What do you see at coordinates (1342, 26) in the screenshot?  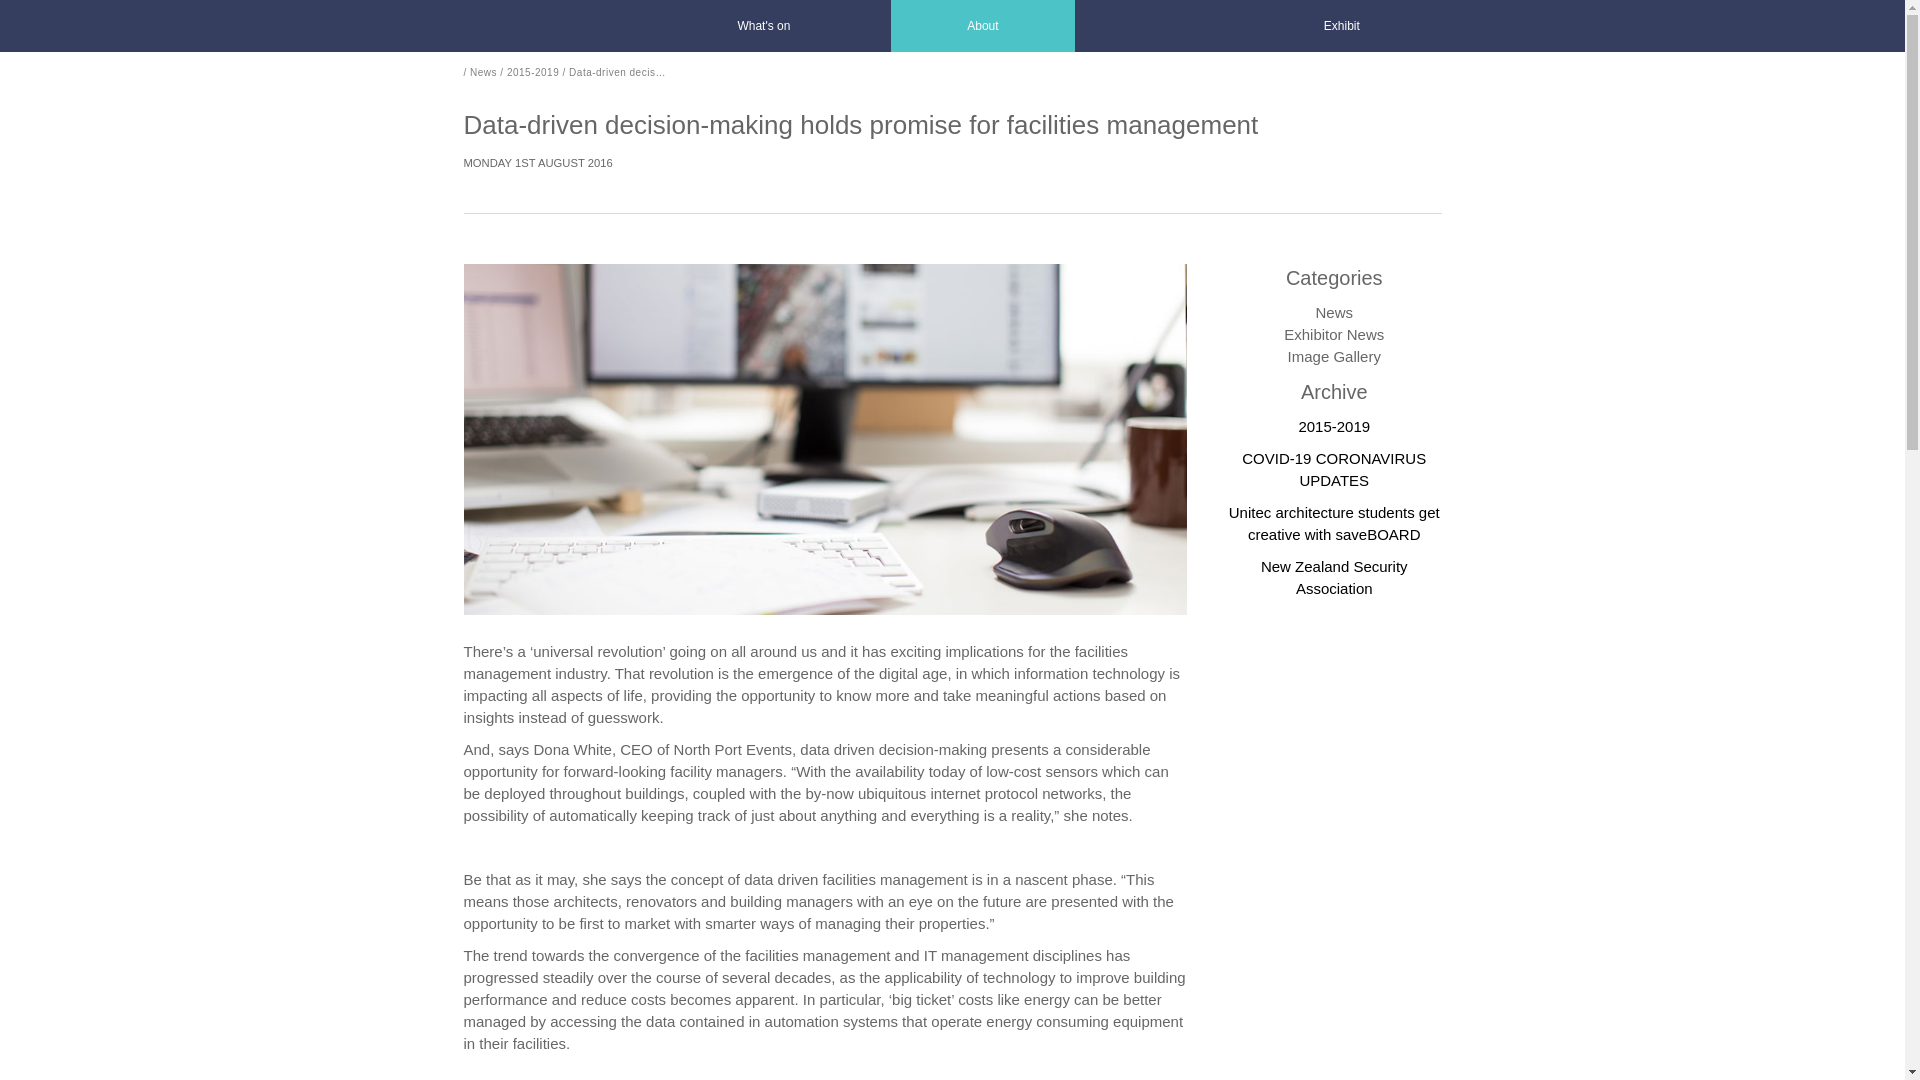 I see `Exhibit` at bounding box center [1342, 26].